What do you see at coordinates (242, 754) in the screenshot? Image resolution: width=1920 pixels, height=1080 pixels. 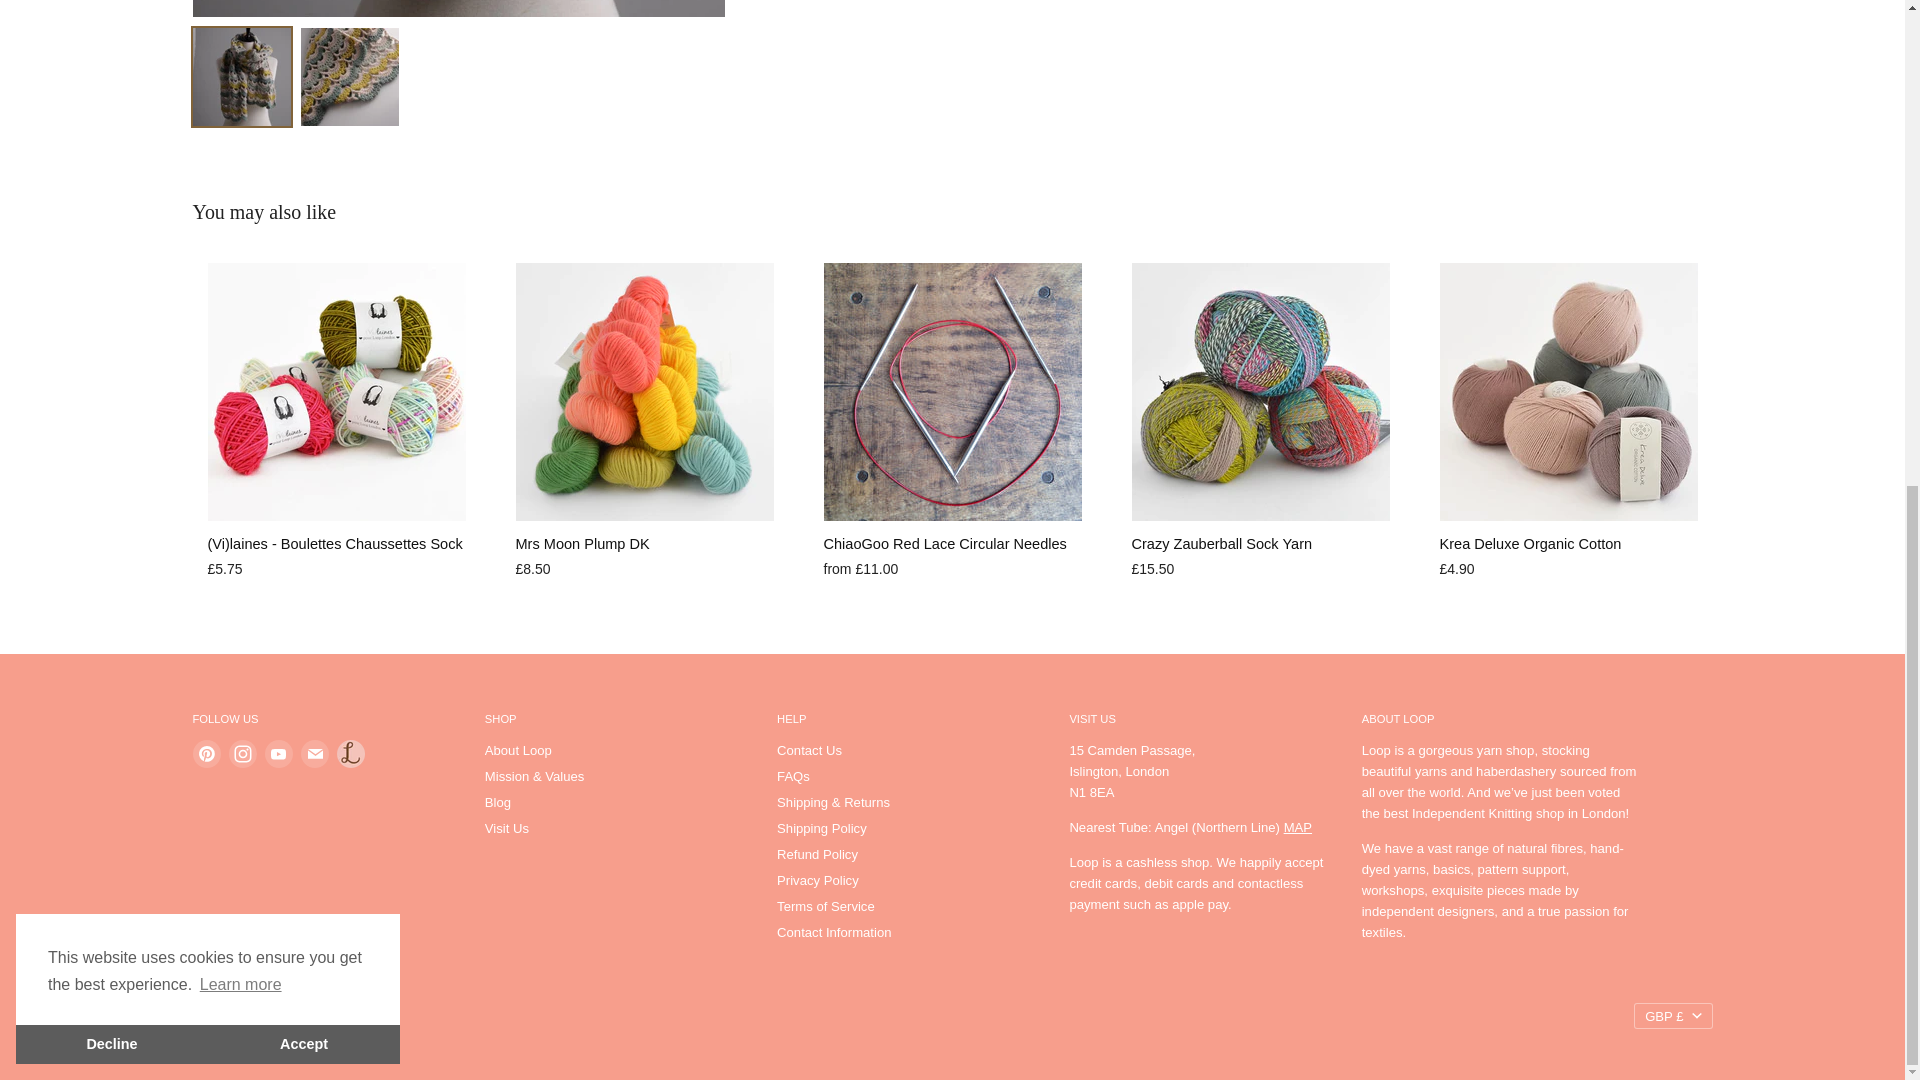 I see `Instagram` at bounding box center [242, 754].